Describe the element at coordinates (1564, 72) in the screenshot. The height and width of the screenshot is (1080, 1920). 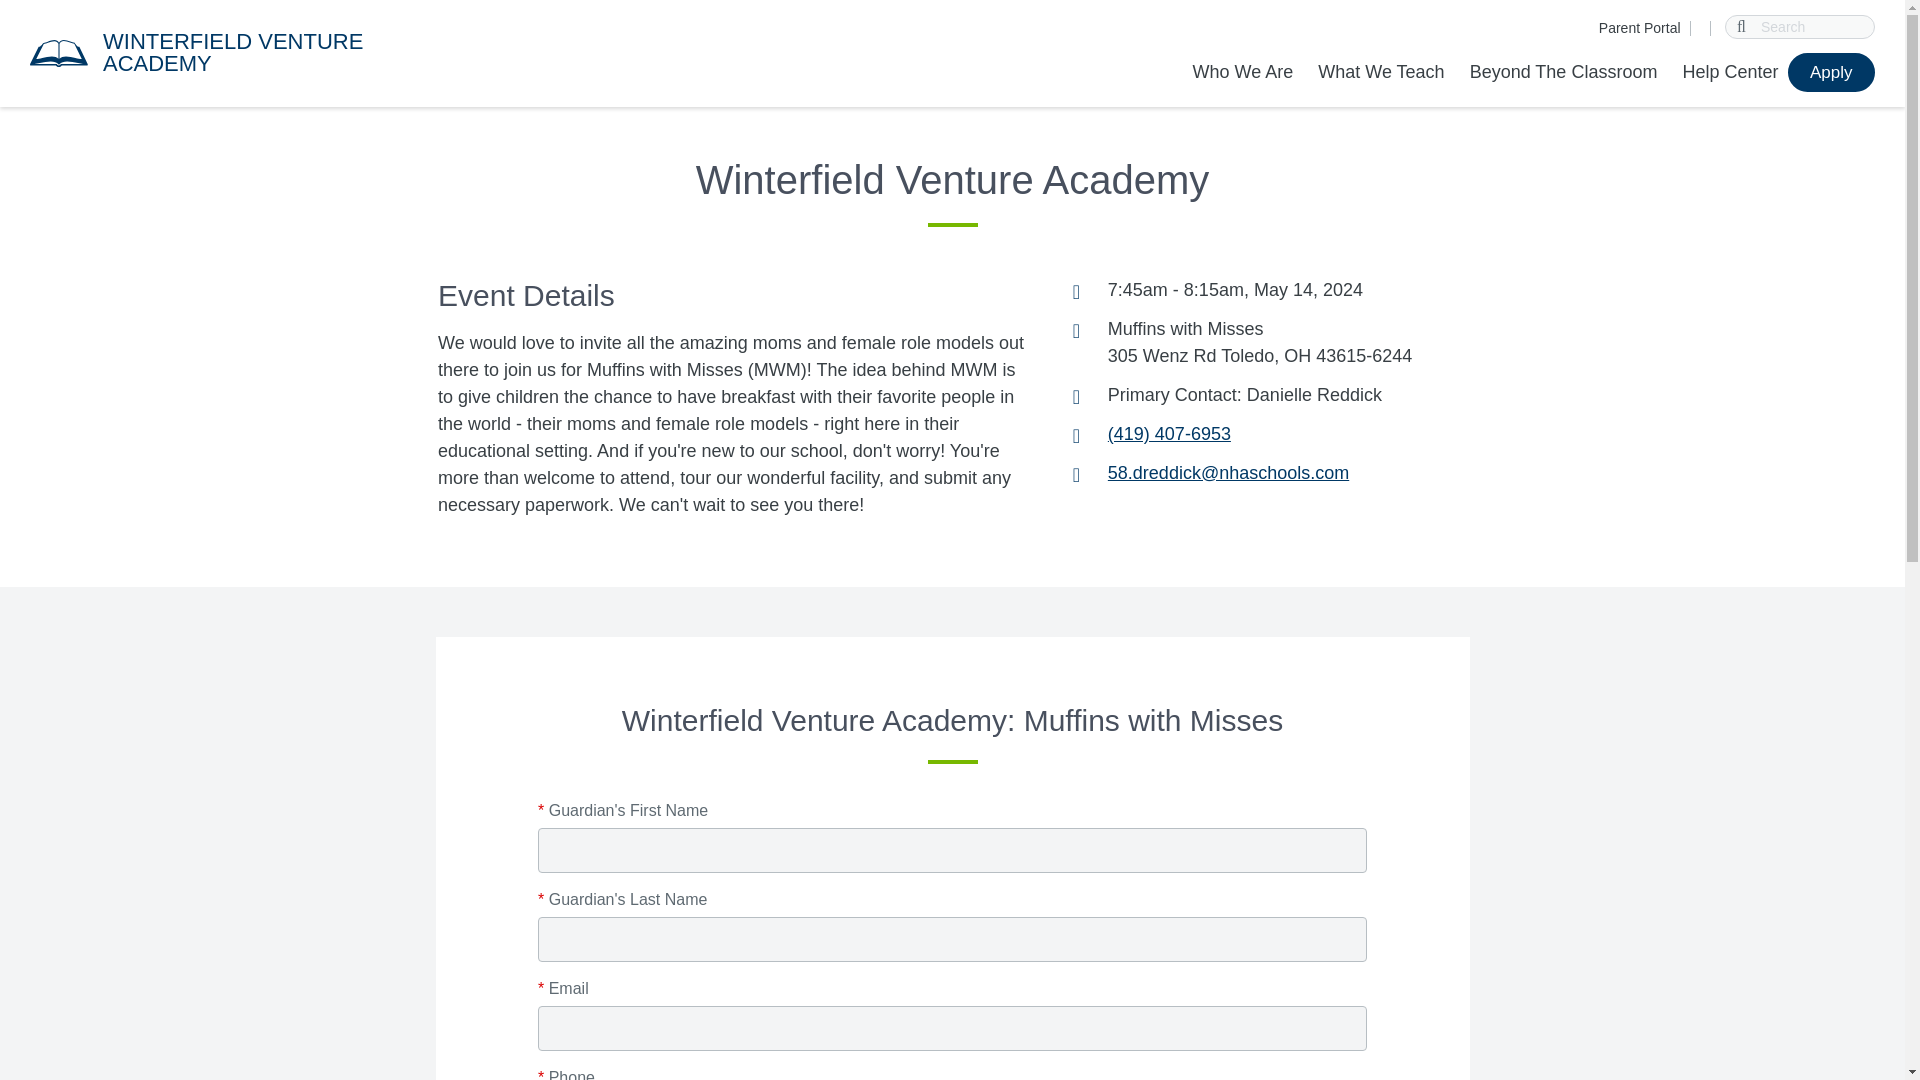
I see `Beyond The Classroom` at that location.